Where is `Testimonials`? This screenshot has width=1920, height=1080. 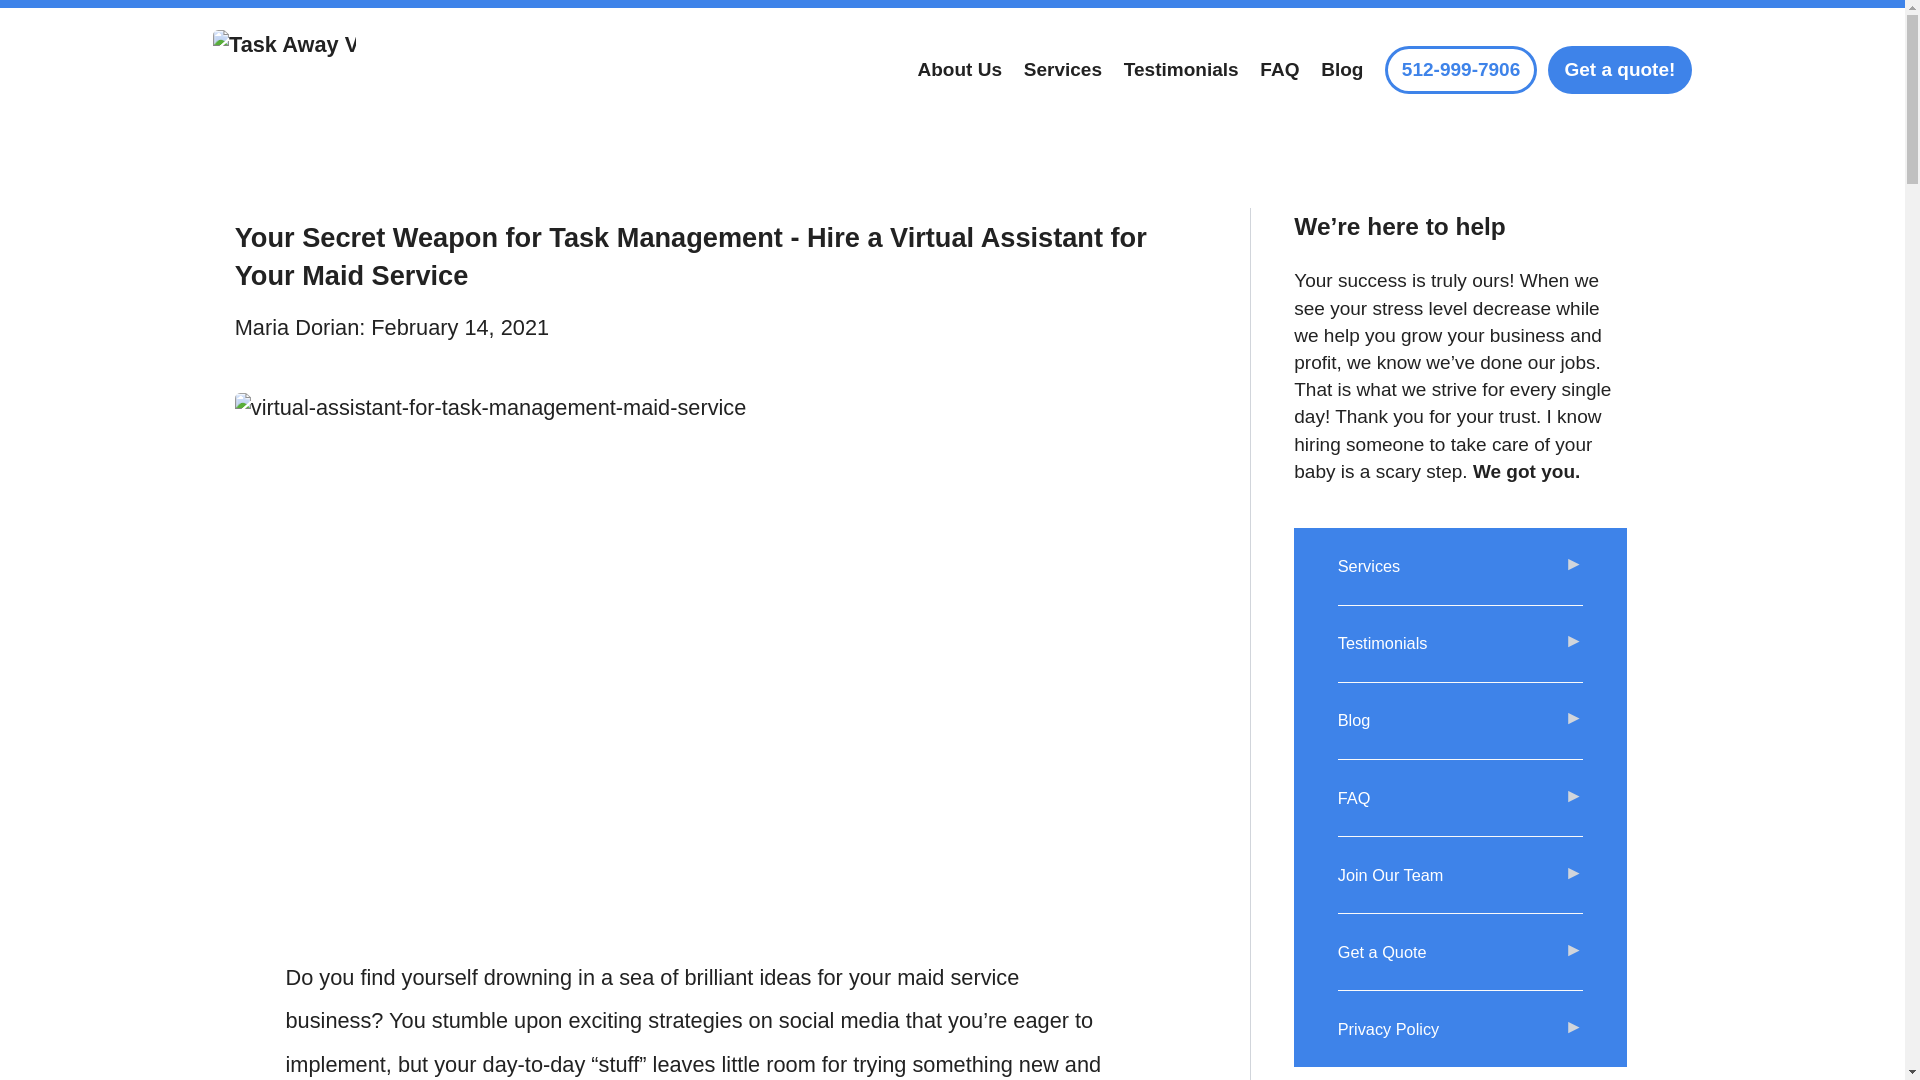
Testimonials is located at coordinates (1180, 70).